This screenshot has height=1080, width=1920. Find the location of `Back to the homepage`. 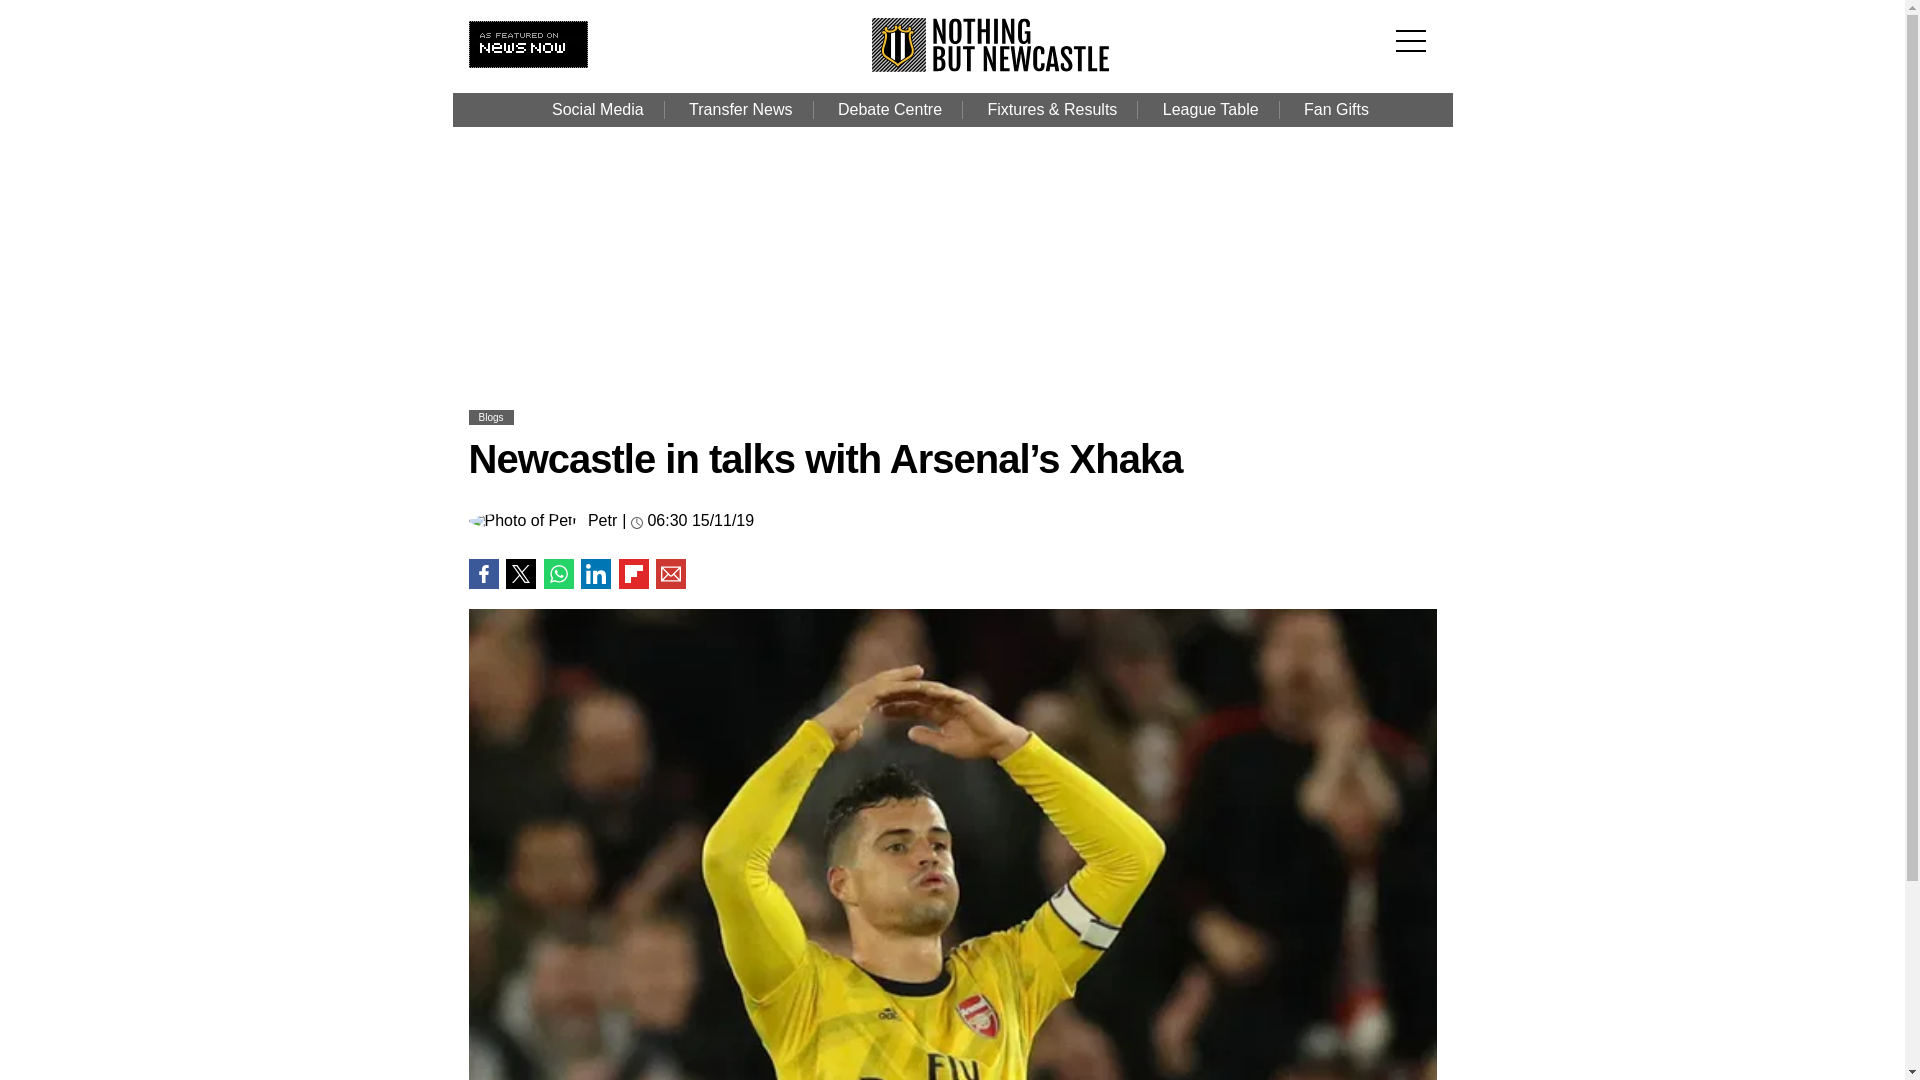

Back to the homepage is located at coordinates (991, 66).